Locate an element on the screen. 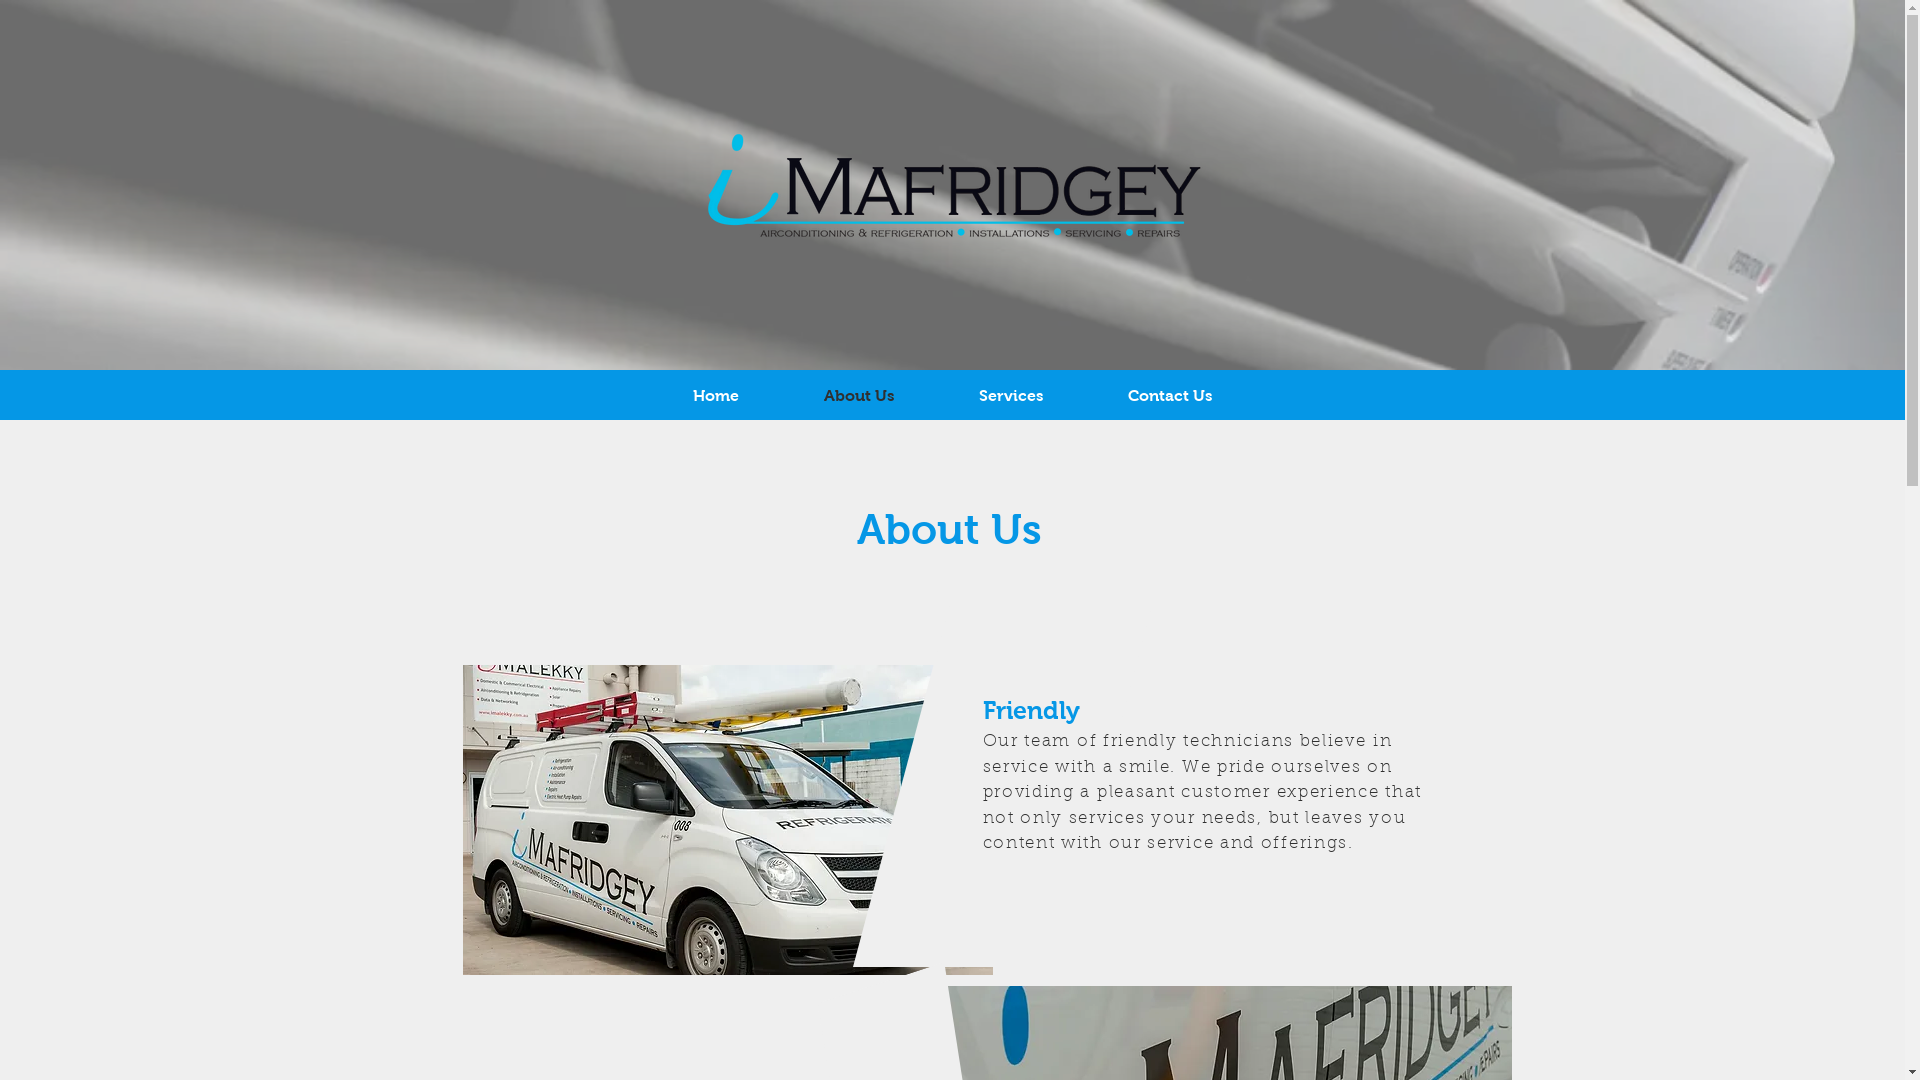  Visitor Analytics is located at coordinates (632, 164).